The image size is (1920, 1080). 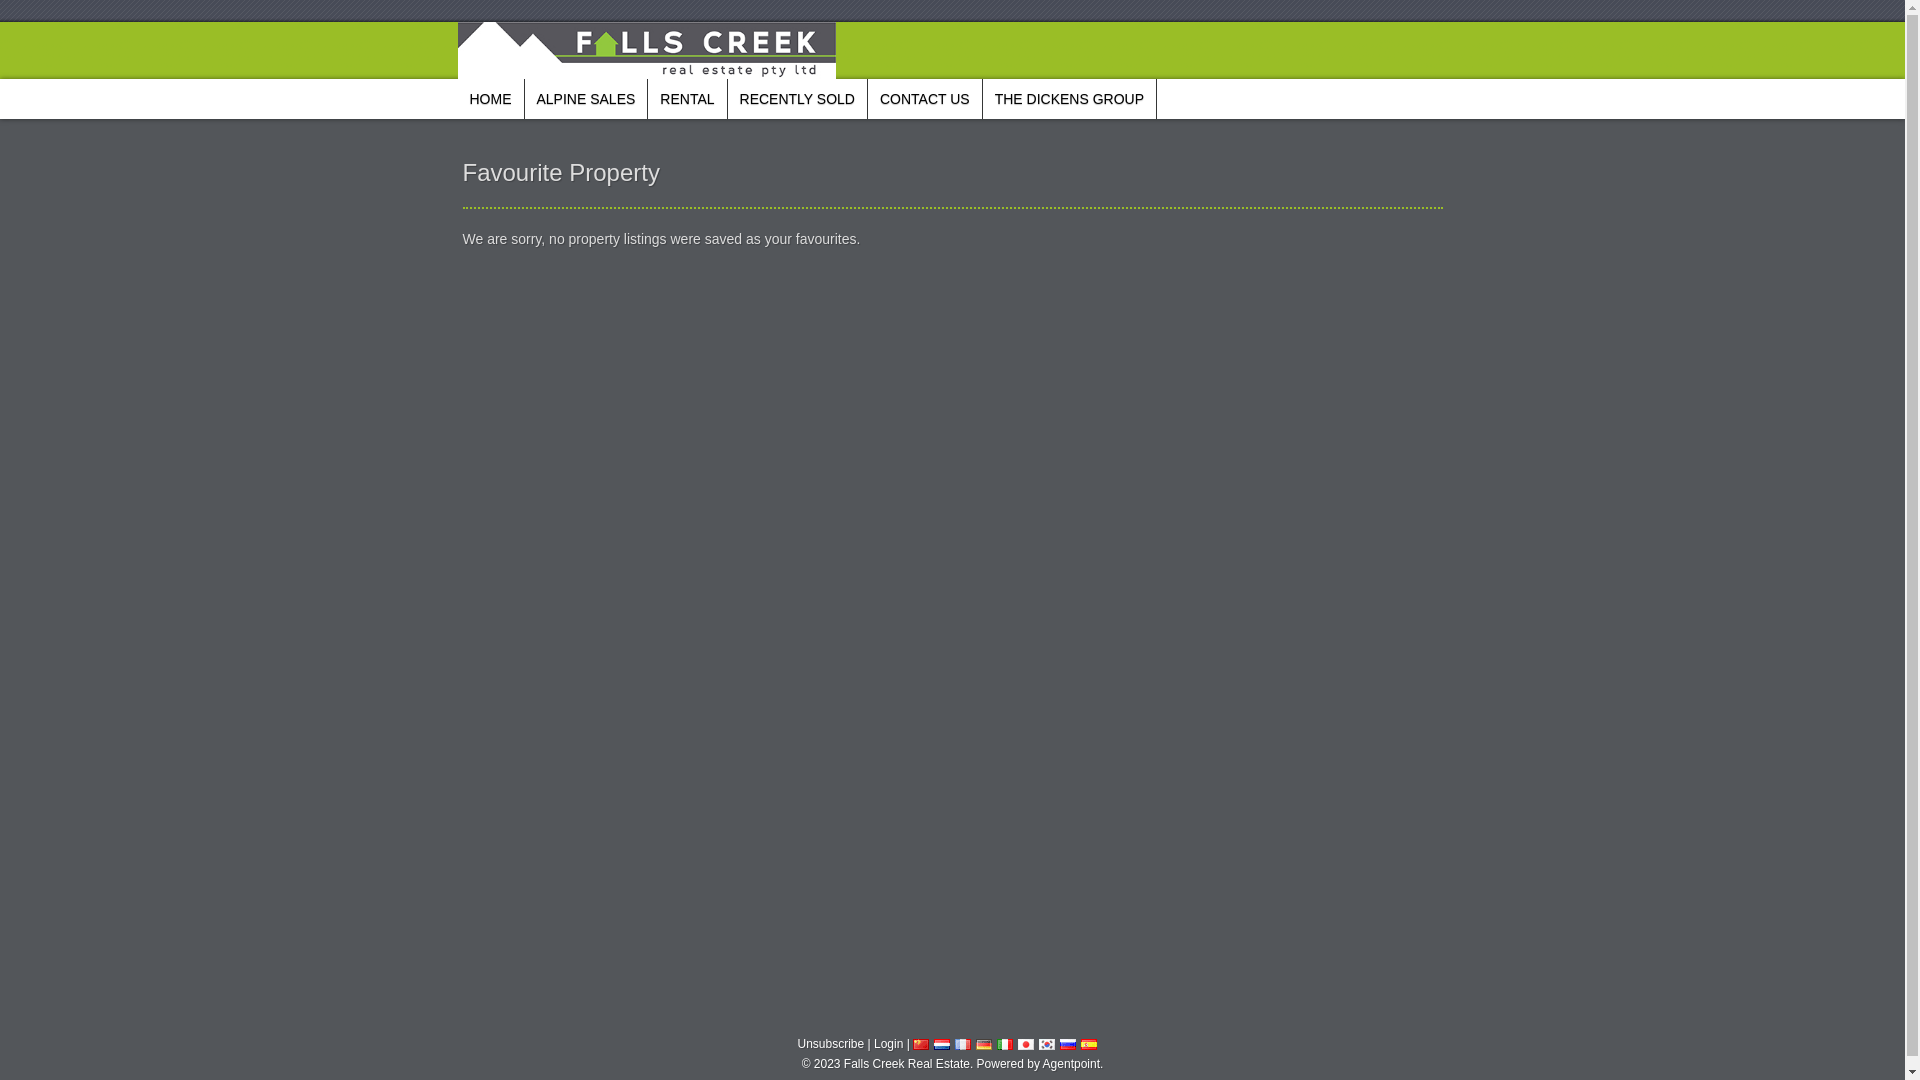 I want to click on CONTACT US, so click(x=925, y=99).